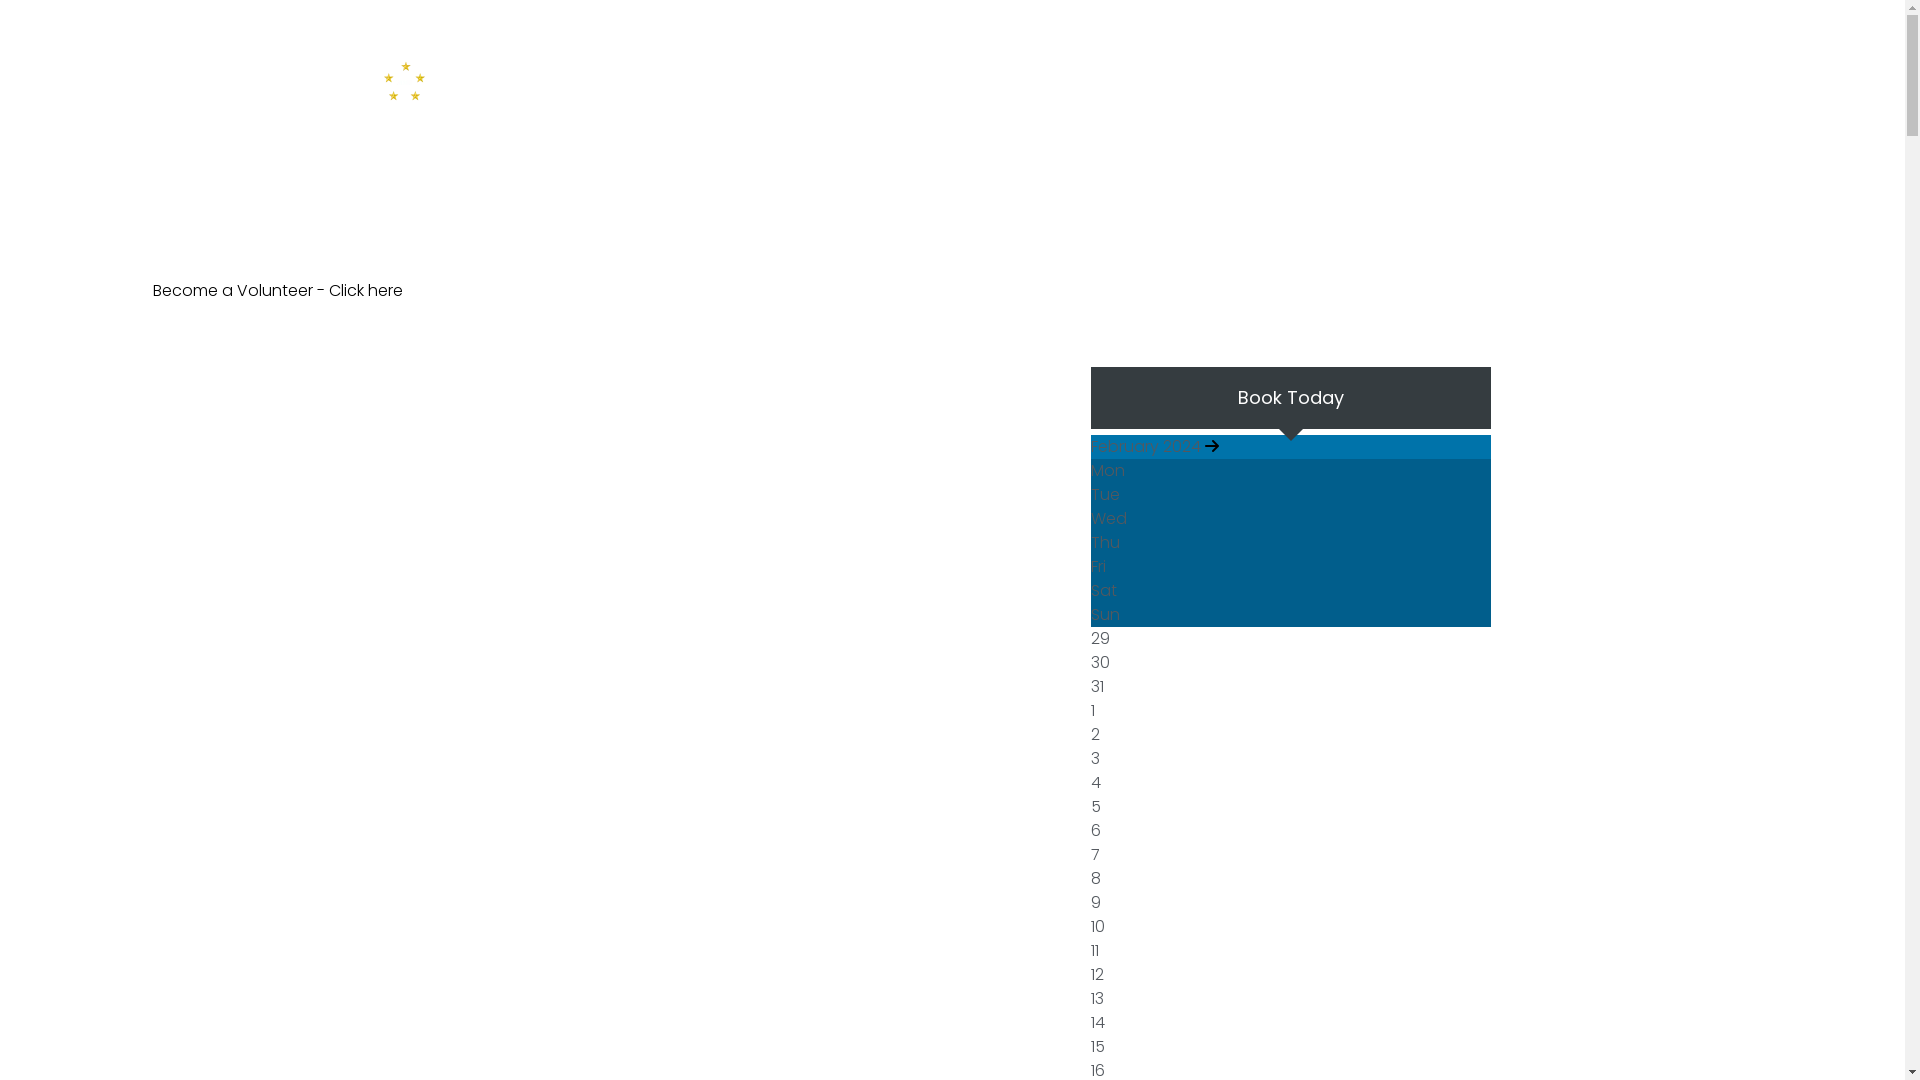 This screenshot has width=1920, height=1080. What do you see at coordinates (570, 81) in the screenshot?
I see `Home` at bounding box center [570, 81].